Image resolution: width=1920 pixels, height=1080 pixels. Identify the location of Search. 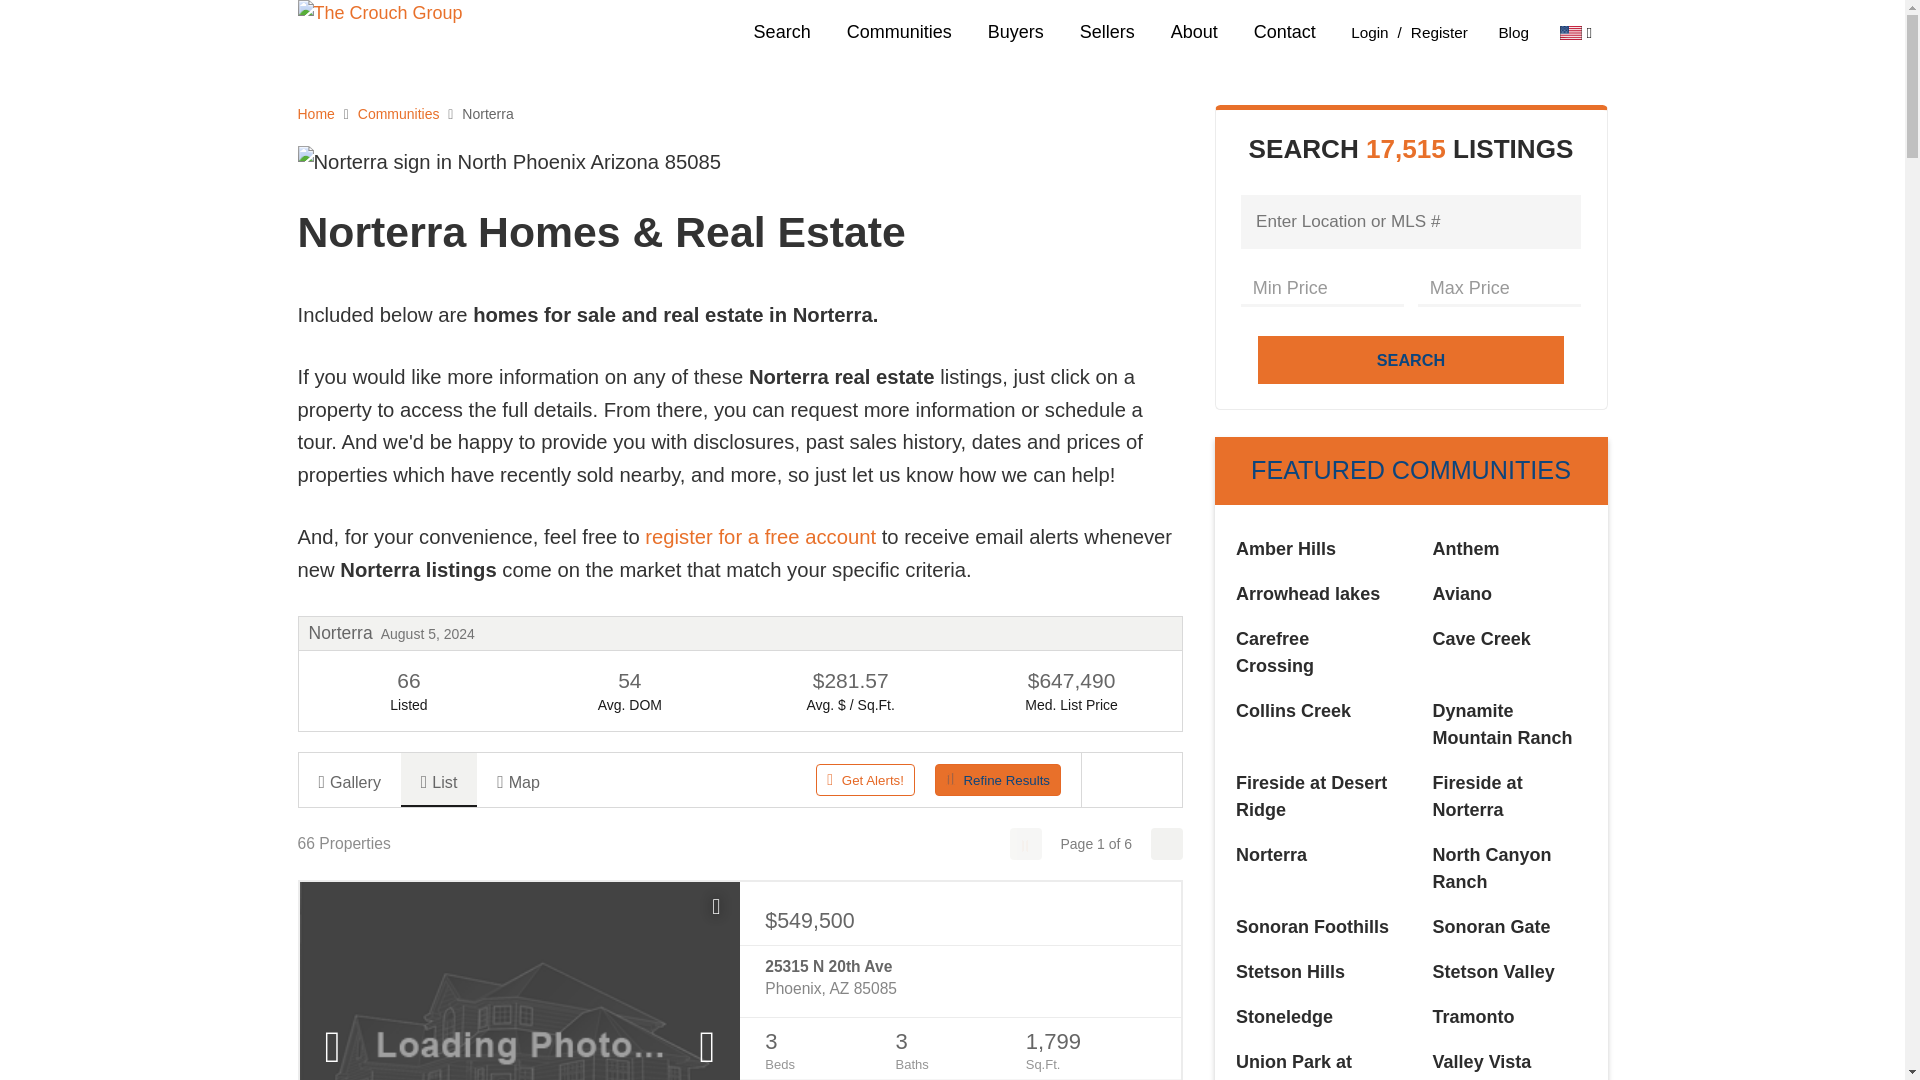
(782, 32).